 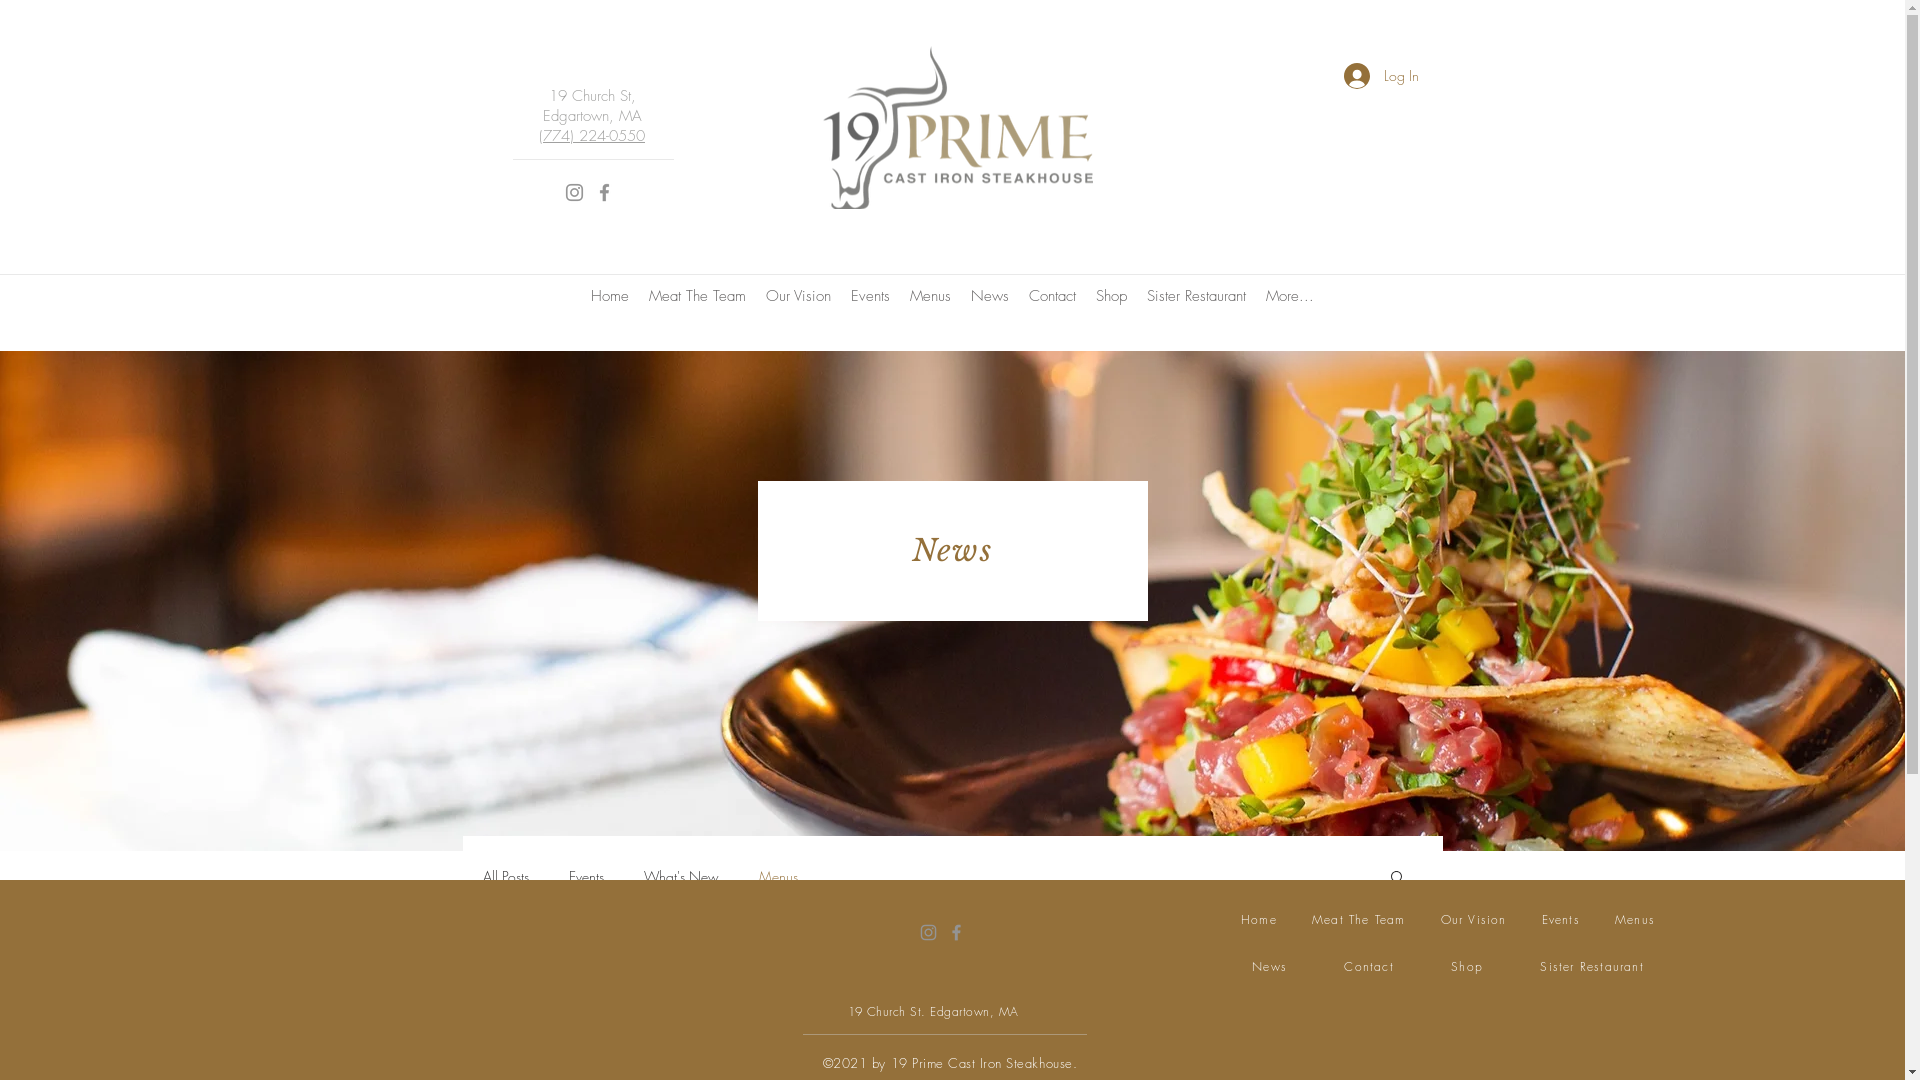 What do you see at coordinates (798, 304) in the screenshot?
I see `Our Vision` at bounding box center [798, 304].